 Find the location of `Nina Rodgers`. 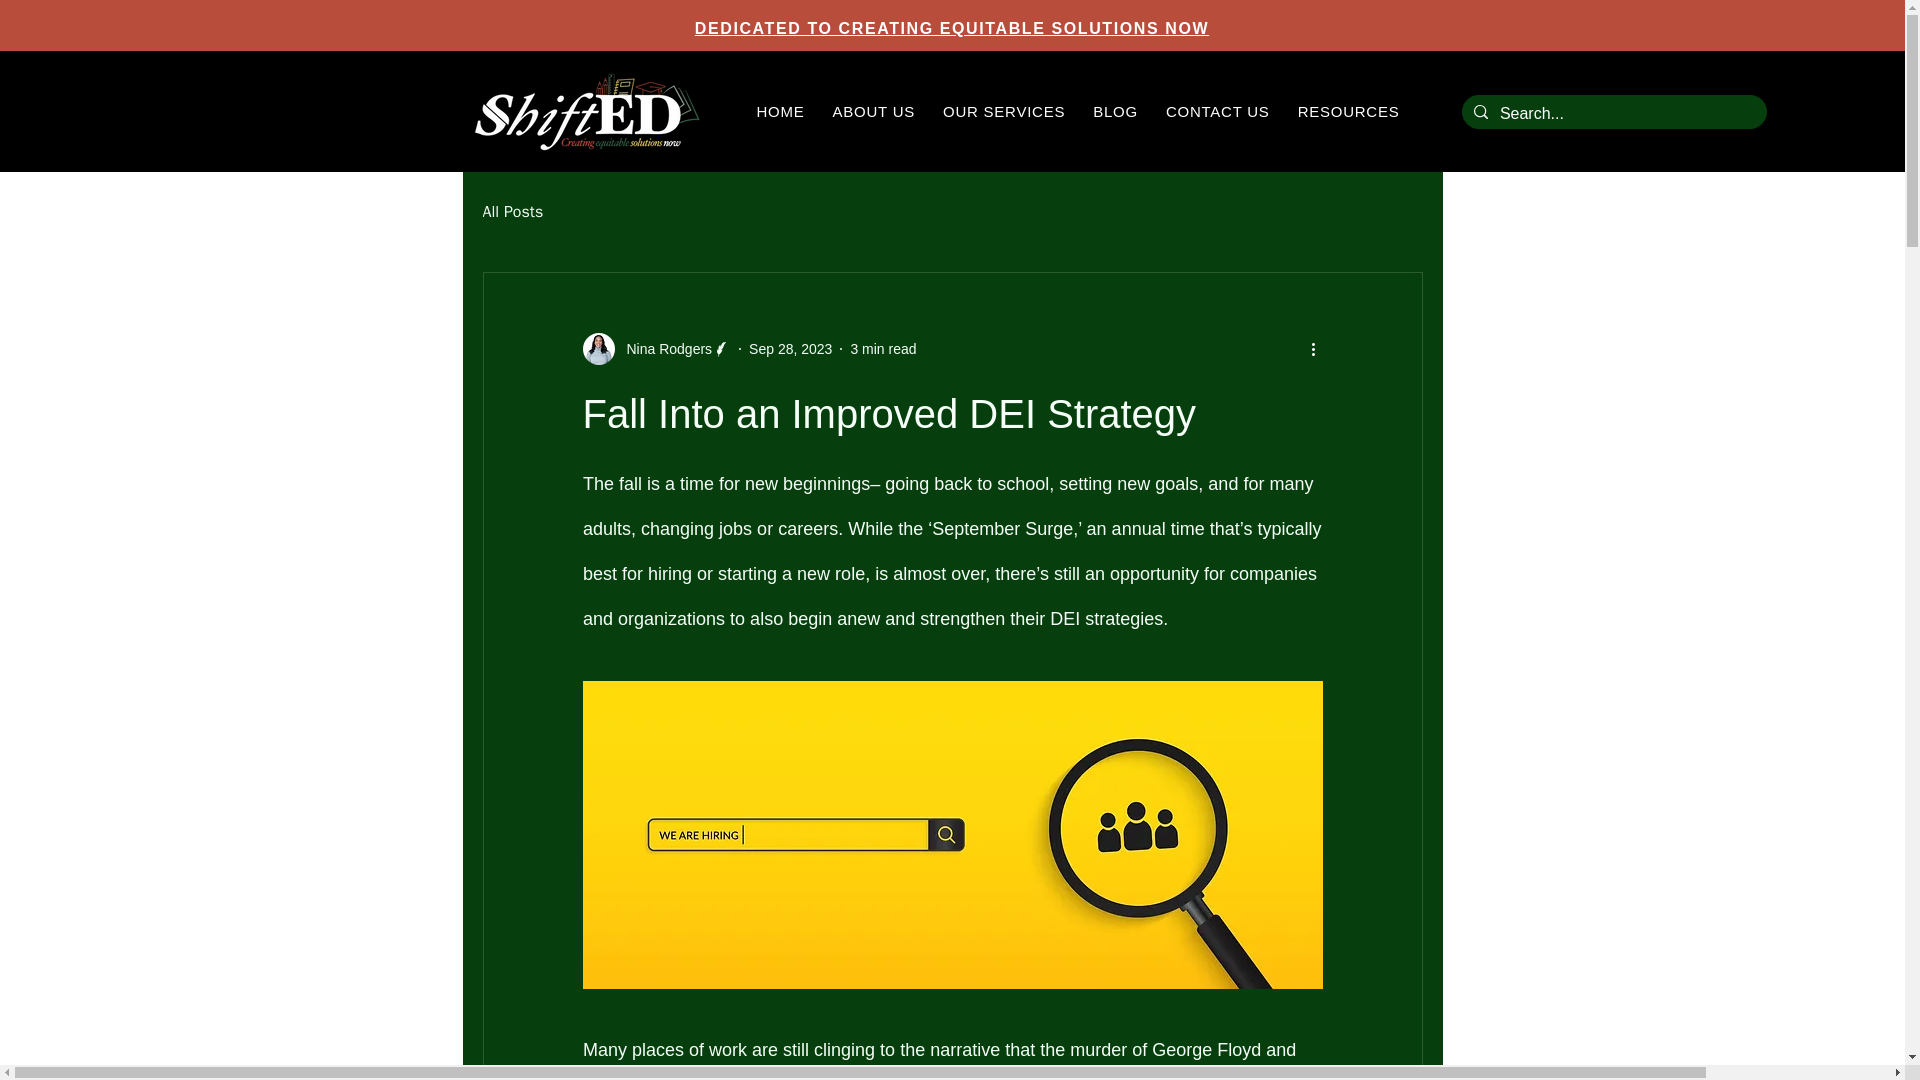

Nina Rodgers is located at coordinates (656, 348).